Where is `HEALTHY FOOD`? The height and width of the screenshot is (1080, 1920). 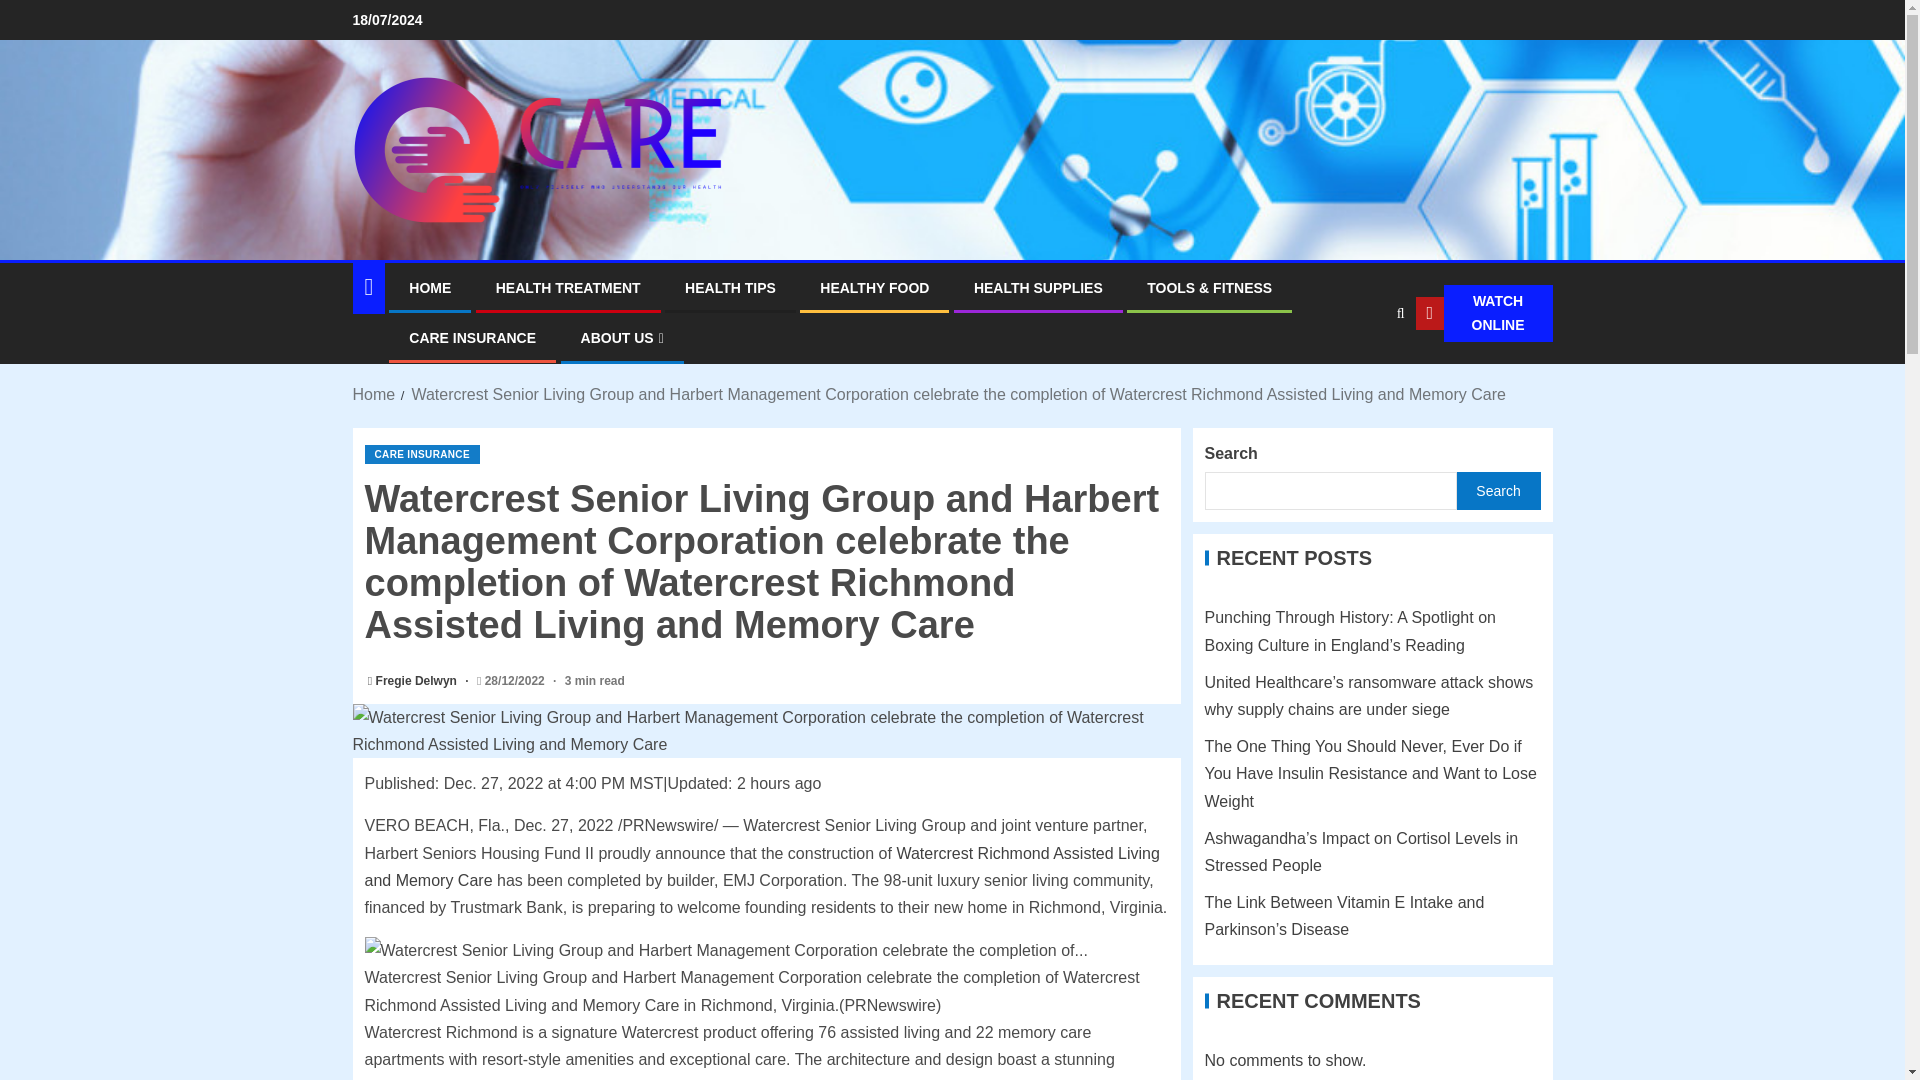 HEALTHY FOOD is located at coordinates (874, 287).